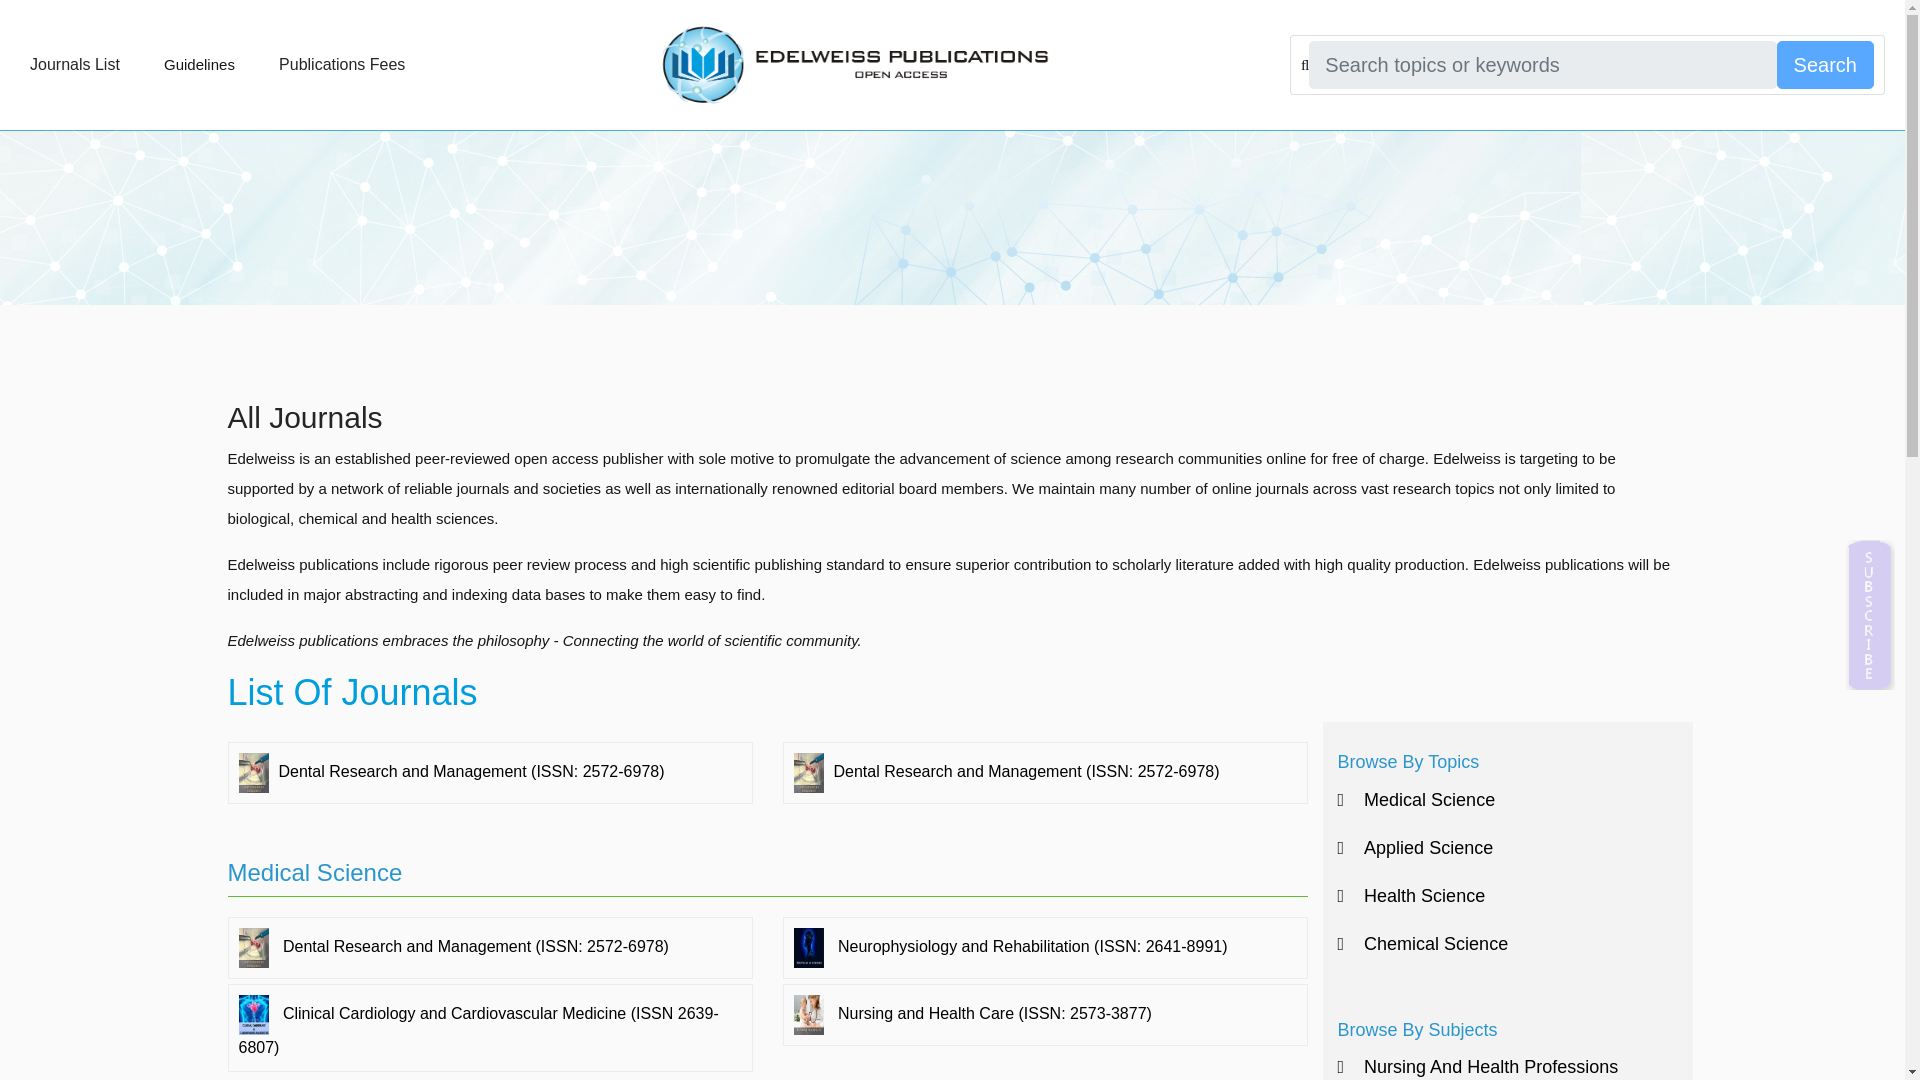 This screenshot has height=1080, width=1920. I want to click on Nursing And Health Professions, so click(1478, 1067).